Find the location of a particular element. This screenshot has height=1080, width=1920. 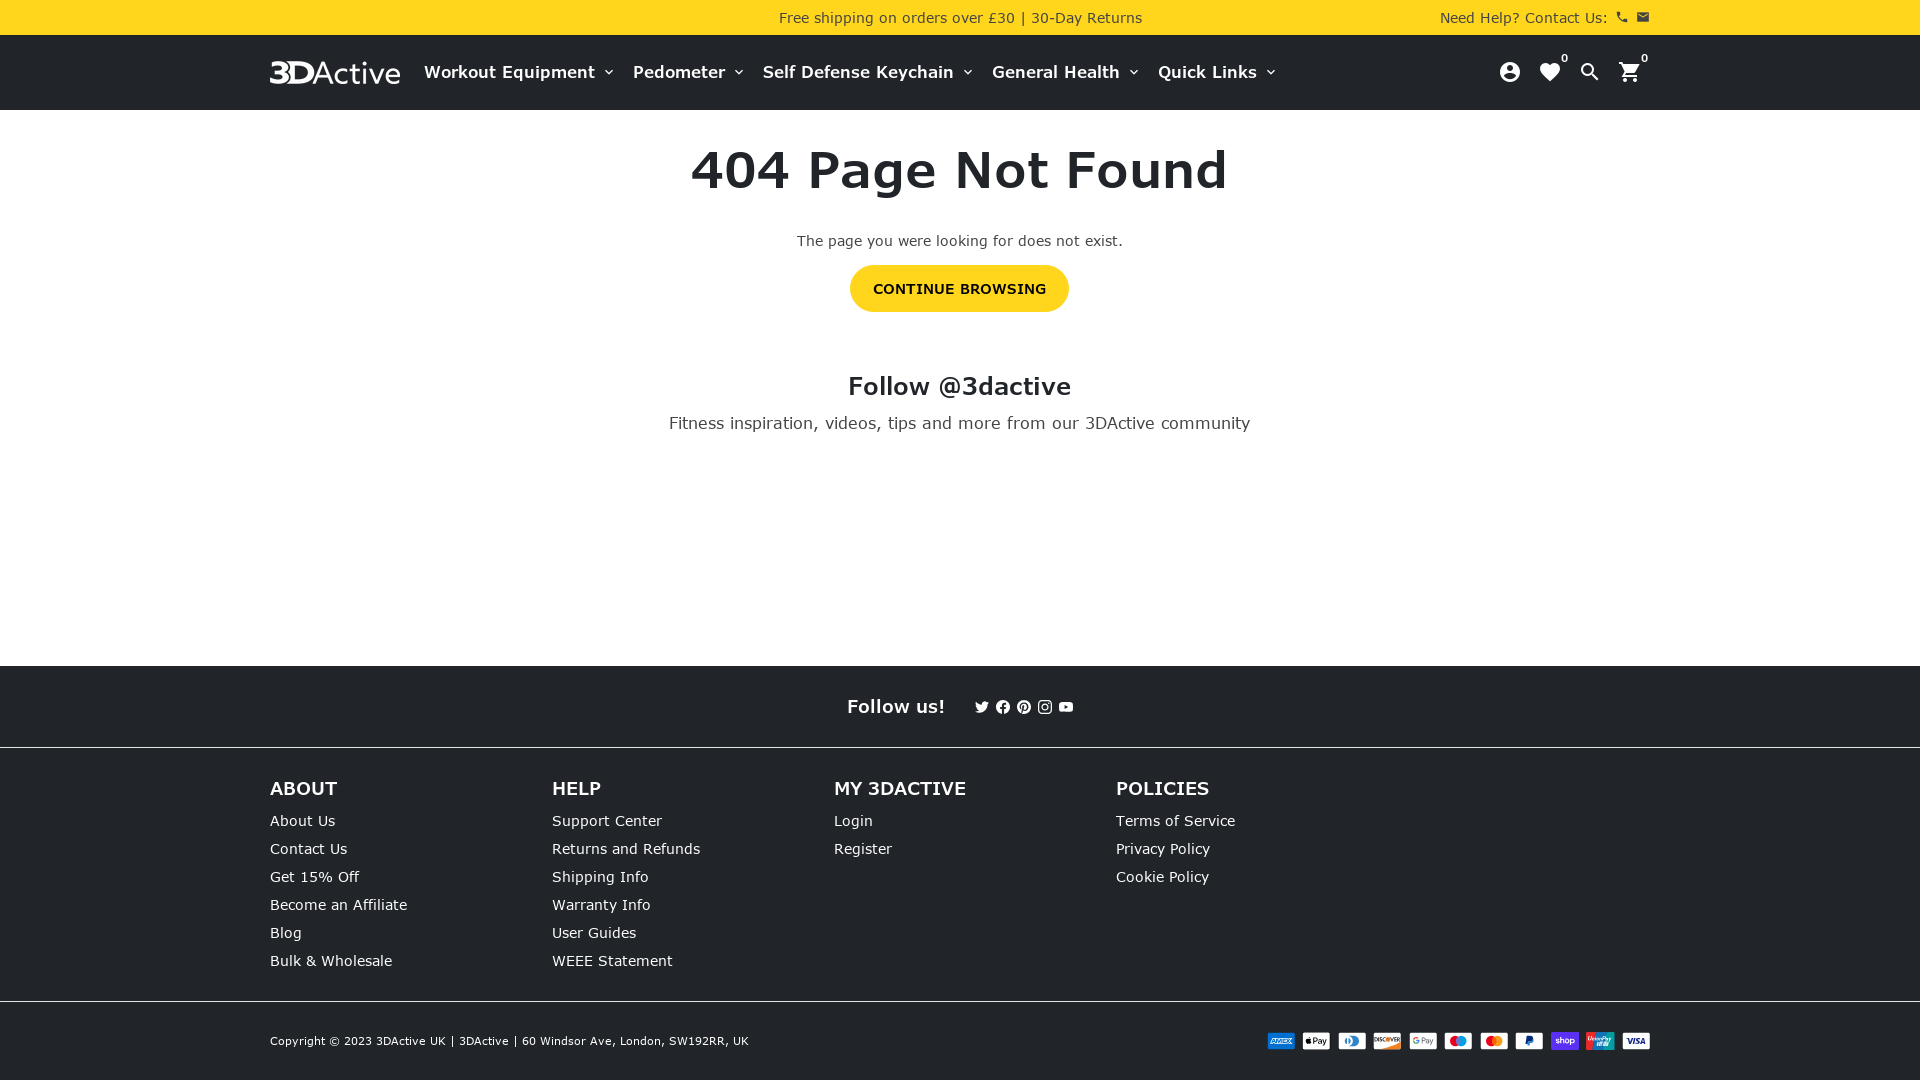

Register is located at coordinates (863, 848).